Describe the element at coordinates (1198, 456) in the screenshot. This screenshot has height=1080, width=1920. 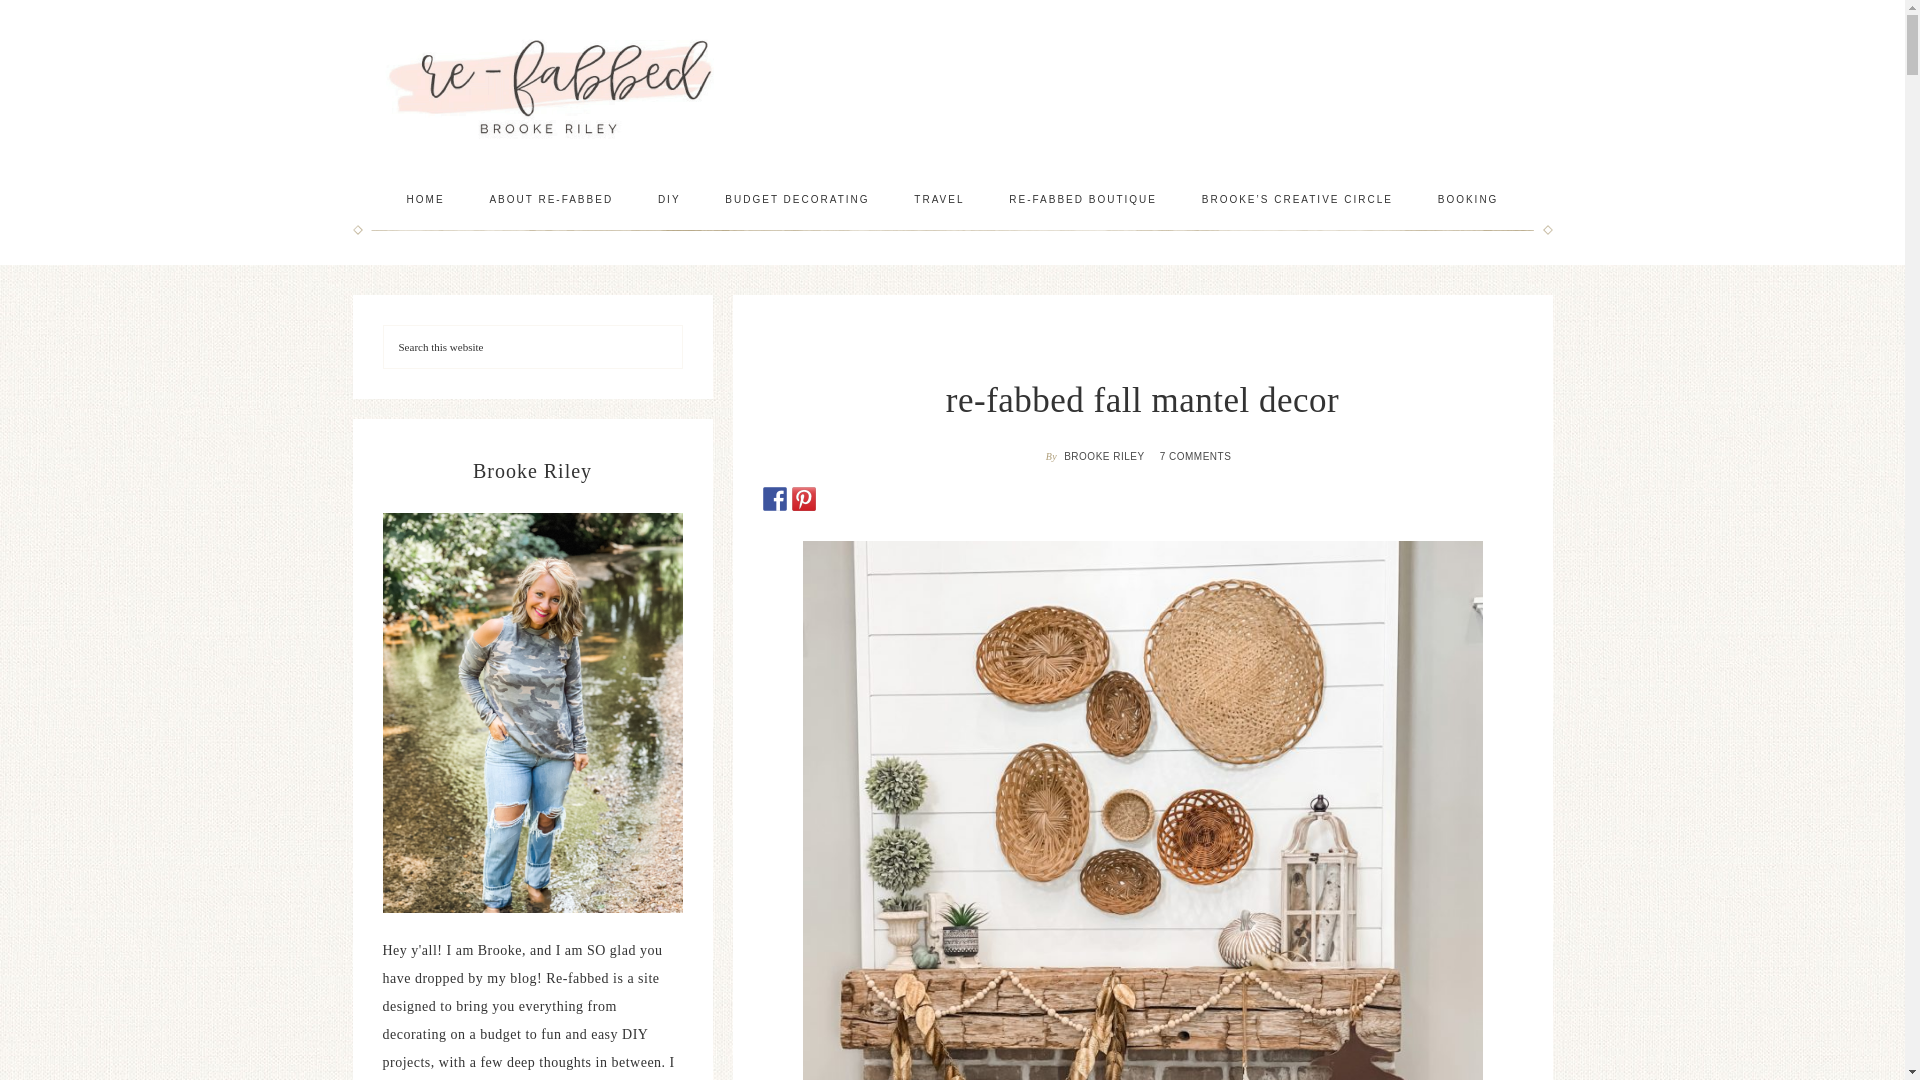
I see `7 COMMENTS` at that location.